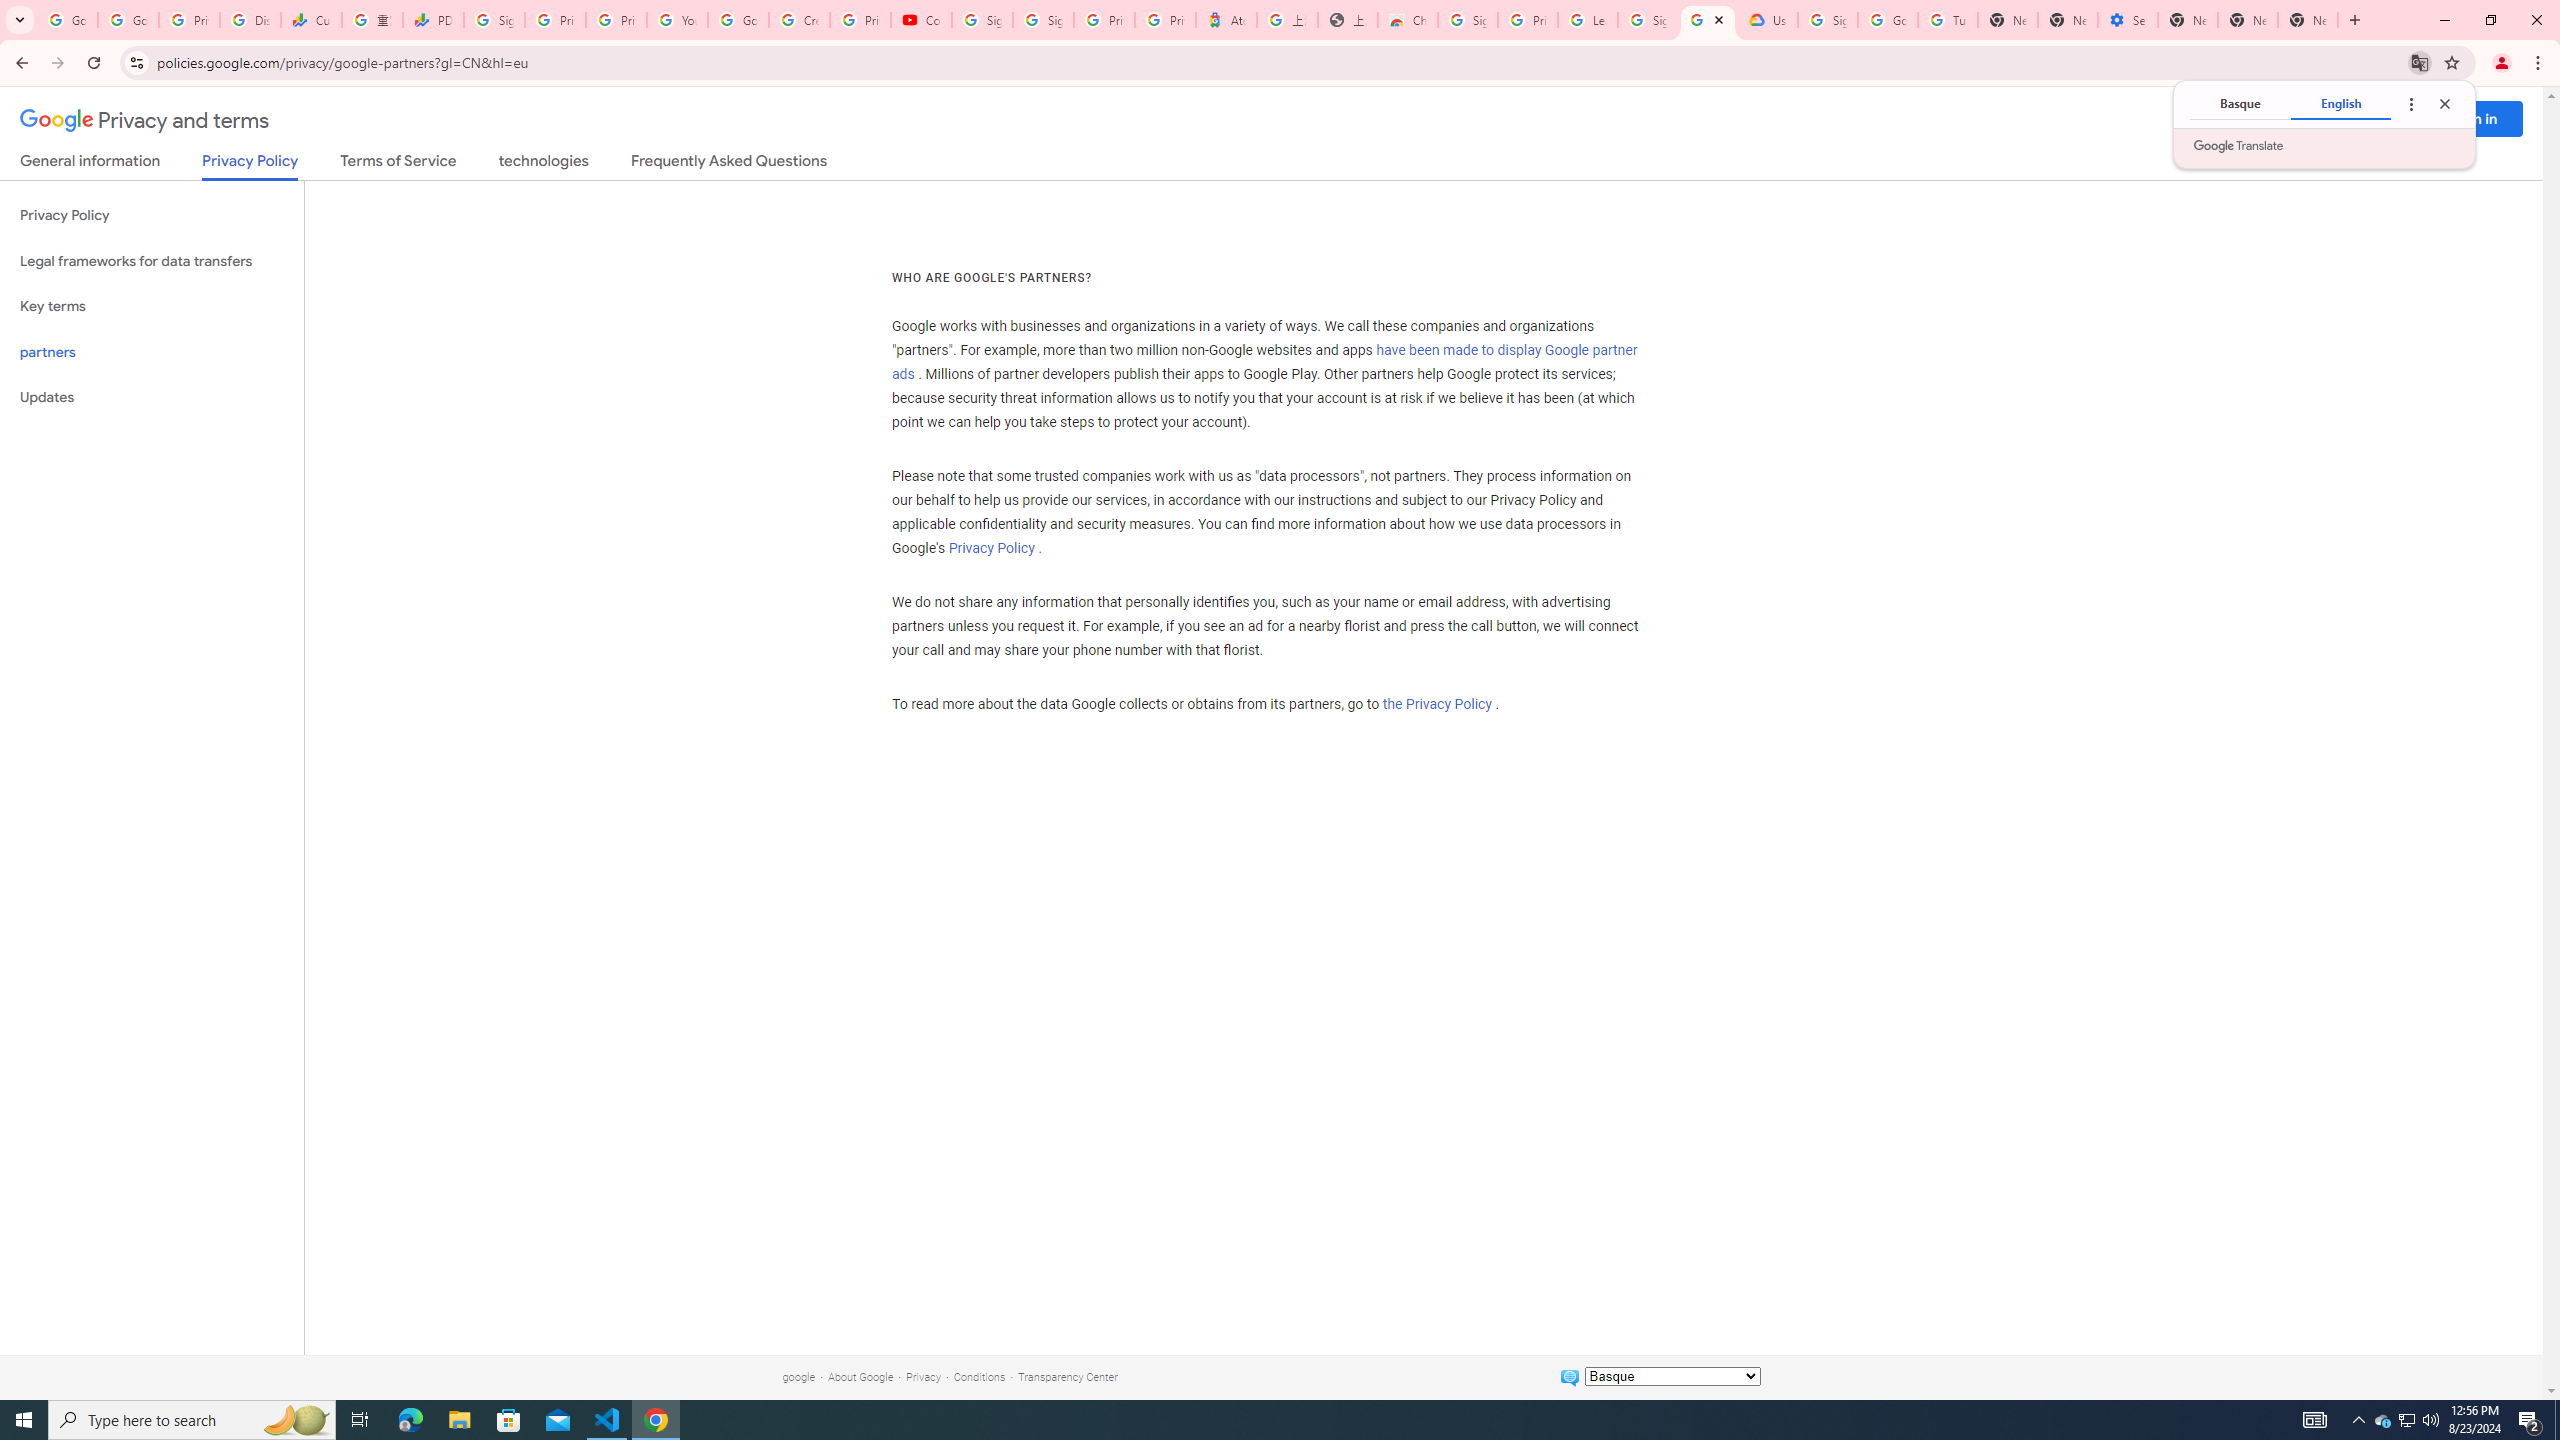 The width and height of the screenshot is (2560, 1440). What do you see at coordinates (1227, 20) in the screenshot?
I see `Atour Hotel - Google hotels` at bounding box center [1227, 20].